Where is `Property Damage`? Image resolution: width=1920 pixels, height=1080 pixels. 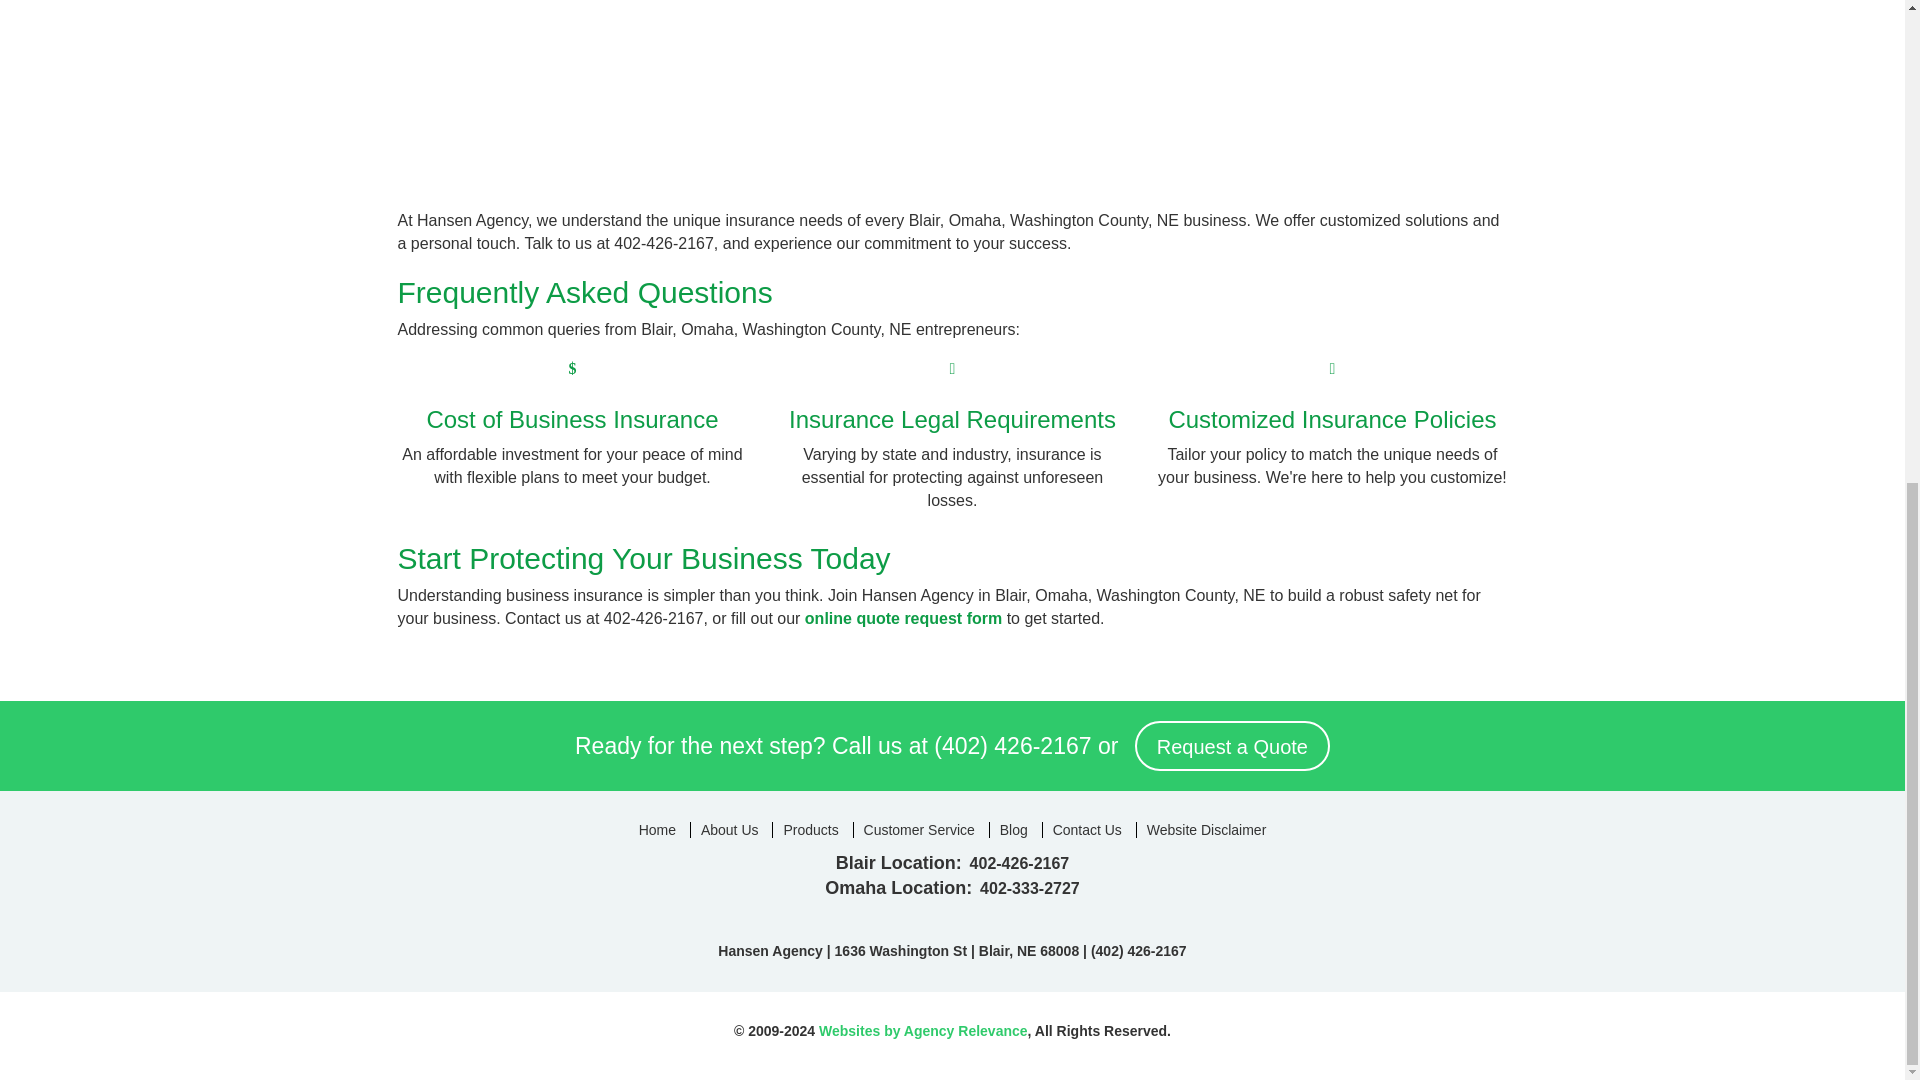 Property Damage is located at coordinates (572, 44).